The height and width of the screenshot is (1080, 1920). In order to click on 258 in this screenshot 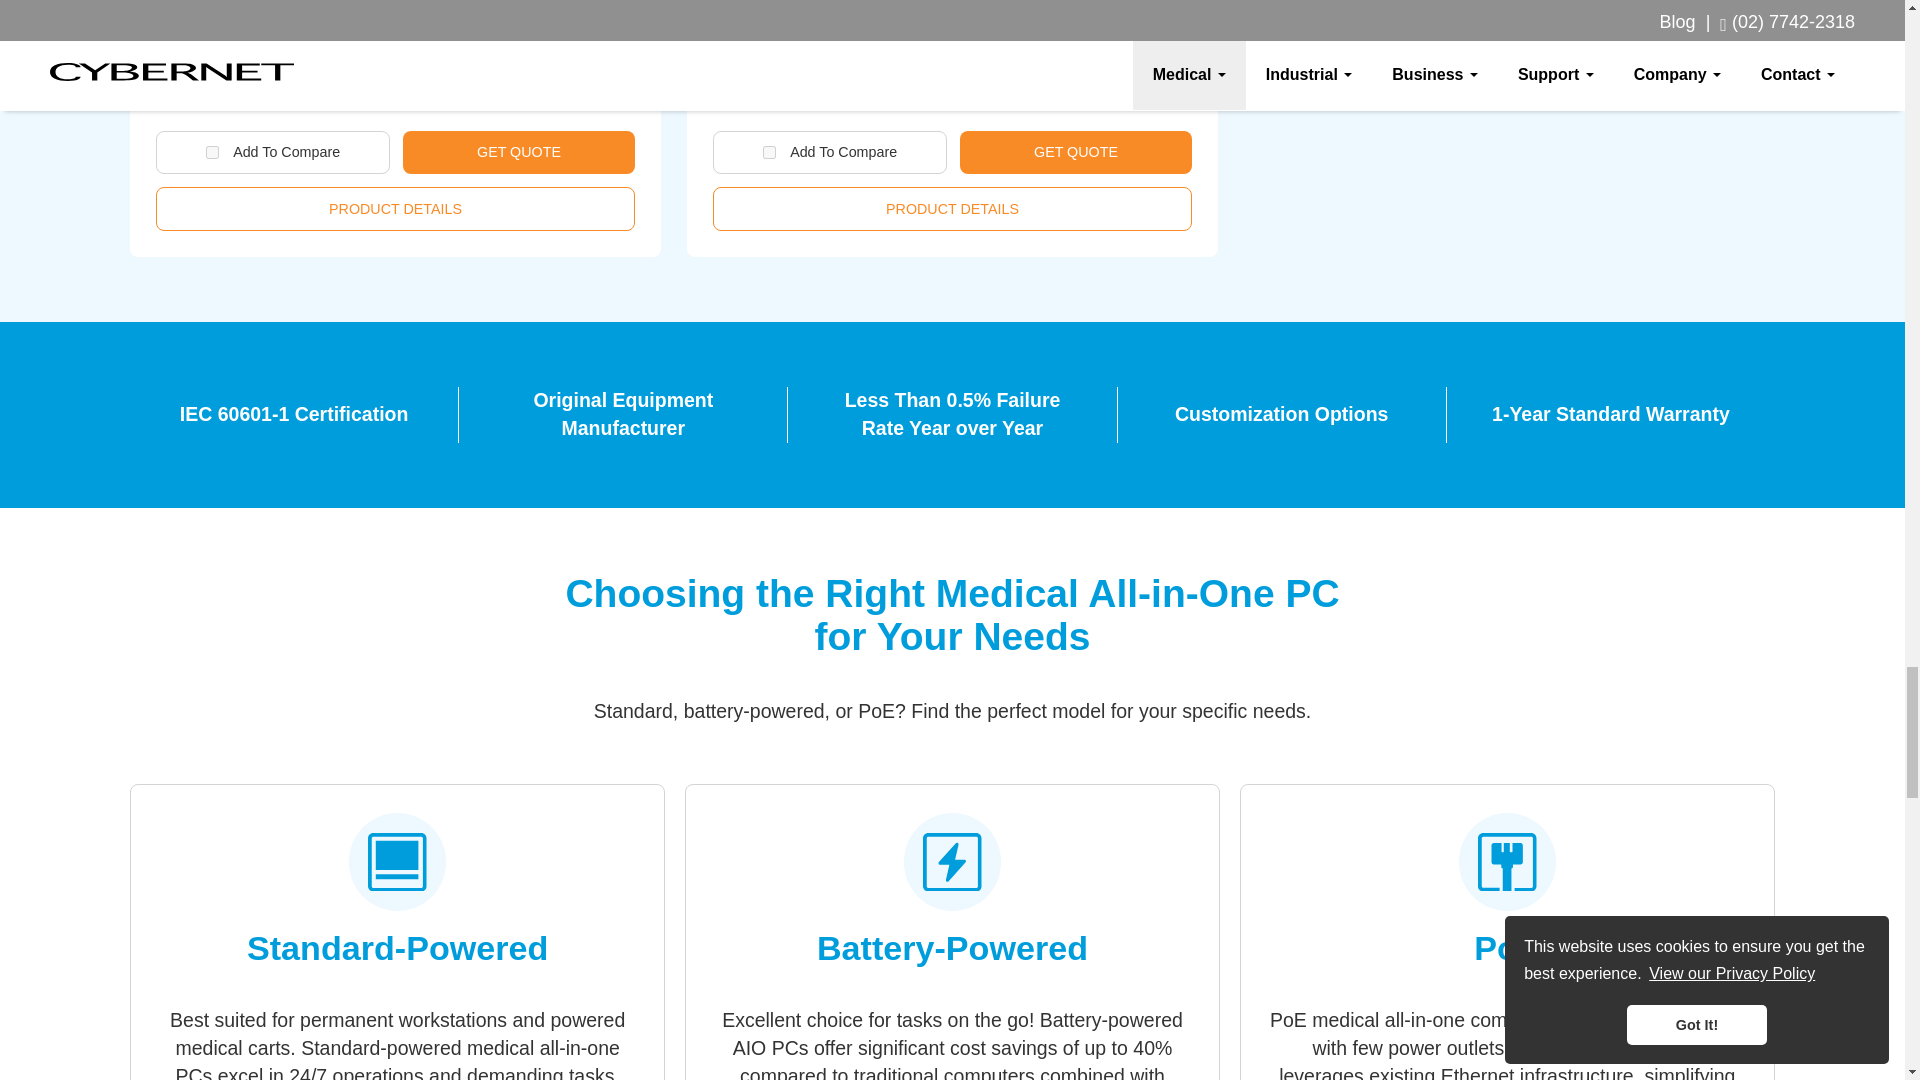, I will do `click(768, 152)`.